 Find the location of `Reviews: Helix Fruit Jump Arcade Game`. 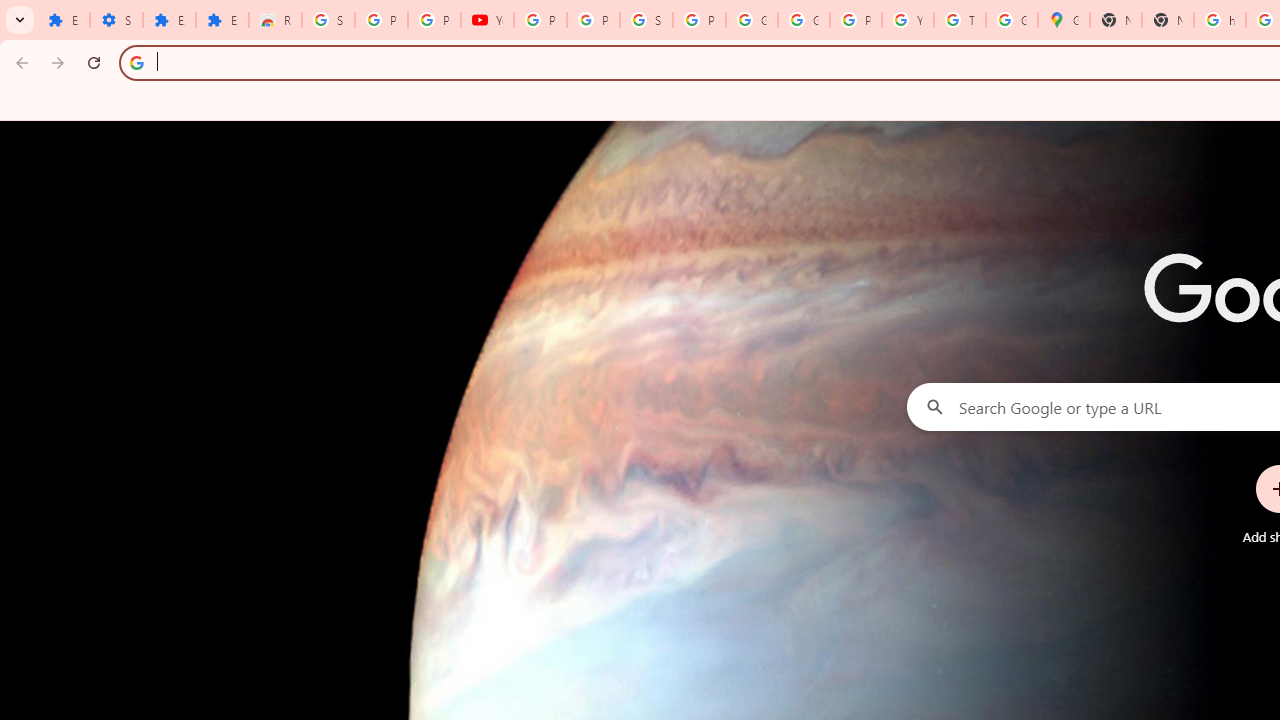

Reviews: Helix Fruit Jump Arcade Game is located at coordinates (276, 20).